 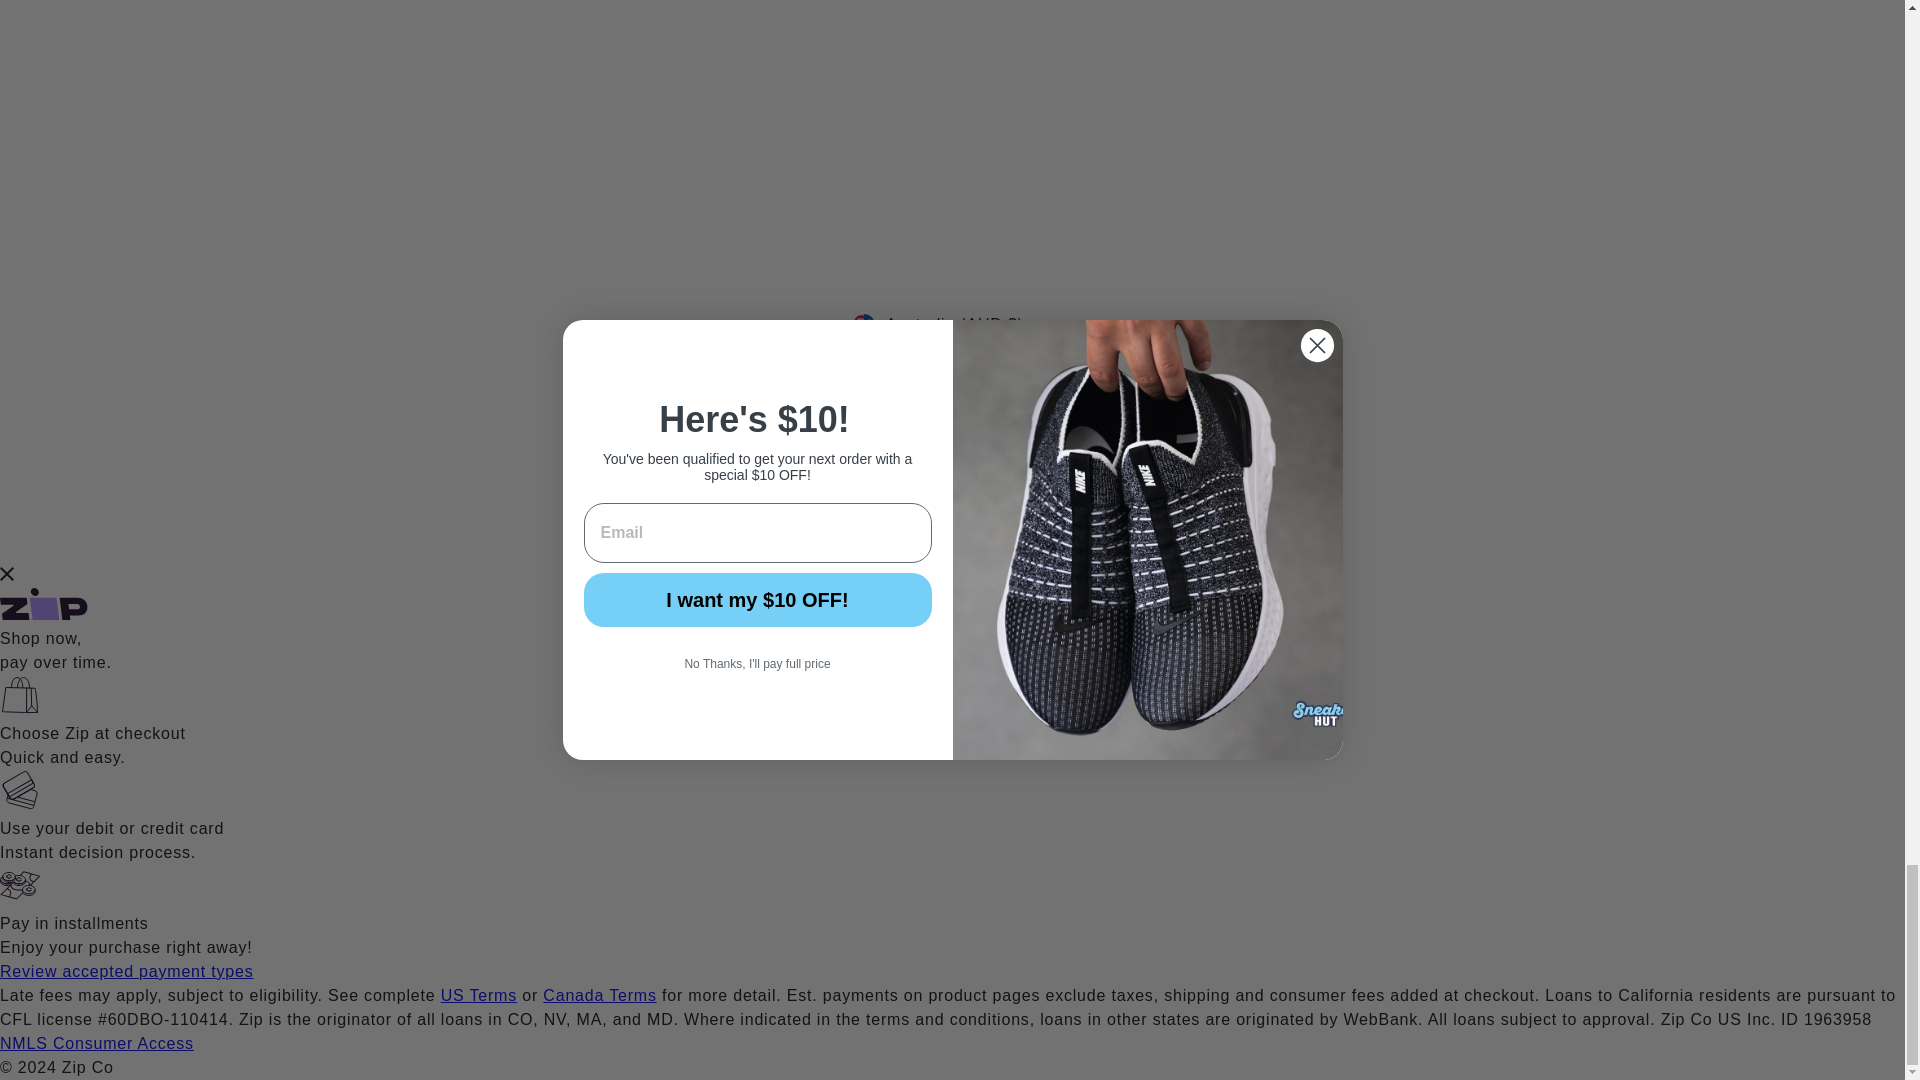 What do you see at coordinates (1113, 508) in the screenshot?
I see `Visa` at bounding box center [1113, 508].